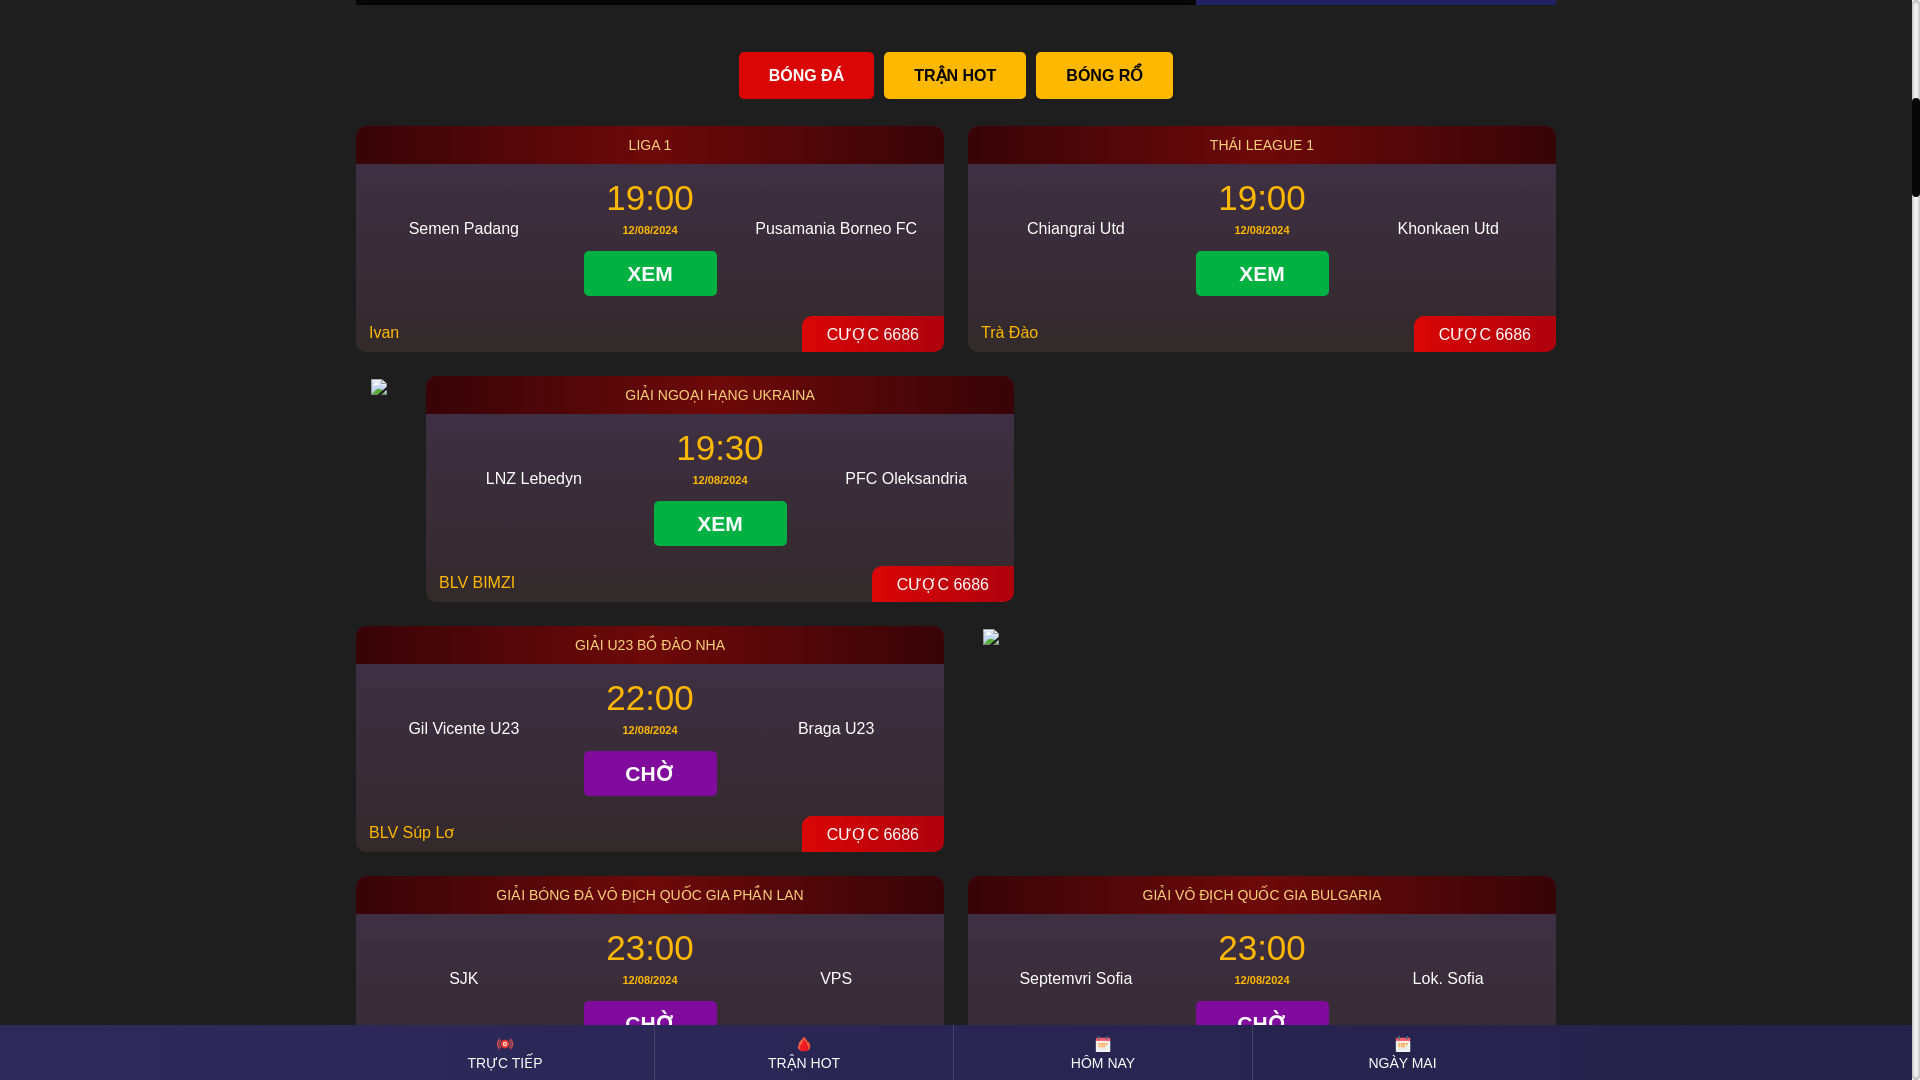 The width and height of the screenshot is (1920, 1080). I want to click on XEM, so click(650, 272).